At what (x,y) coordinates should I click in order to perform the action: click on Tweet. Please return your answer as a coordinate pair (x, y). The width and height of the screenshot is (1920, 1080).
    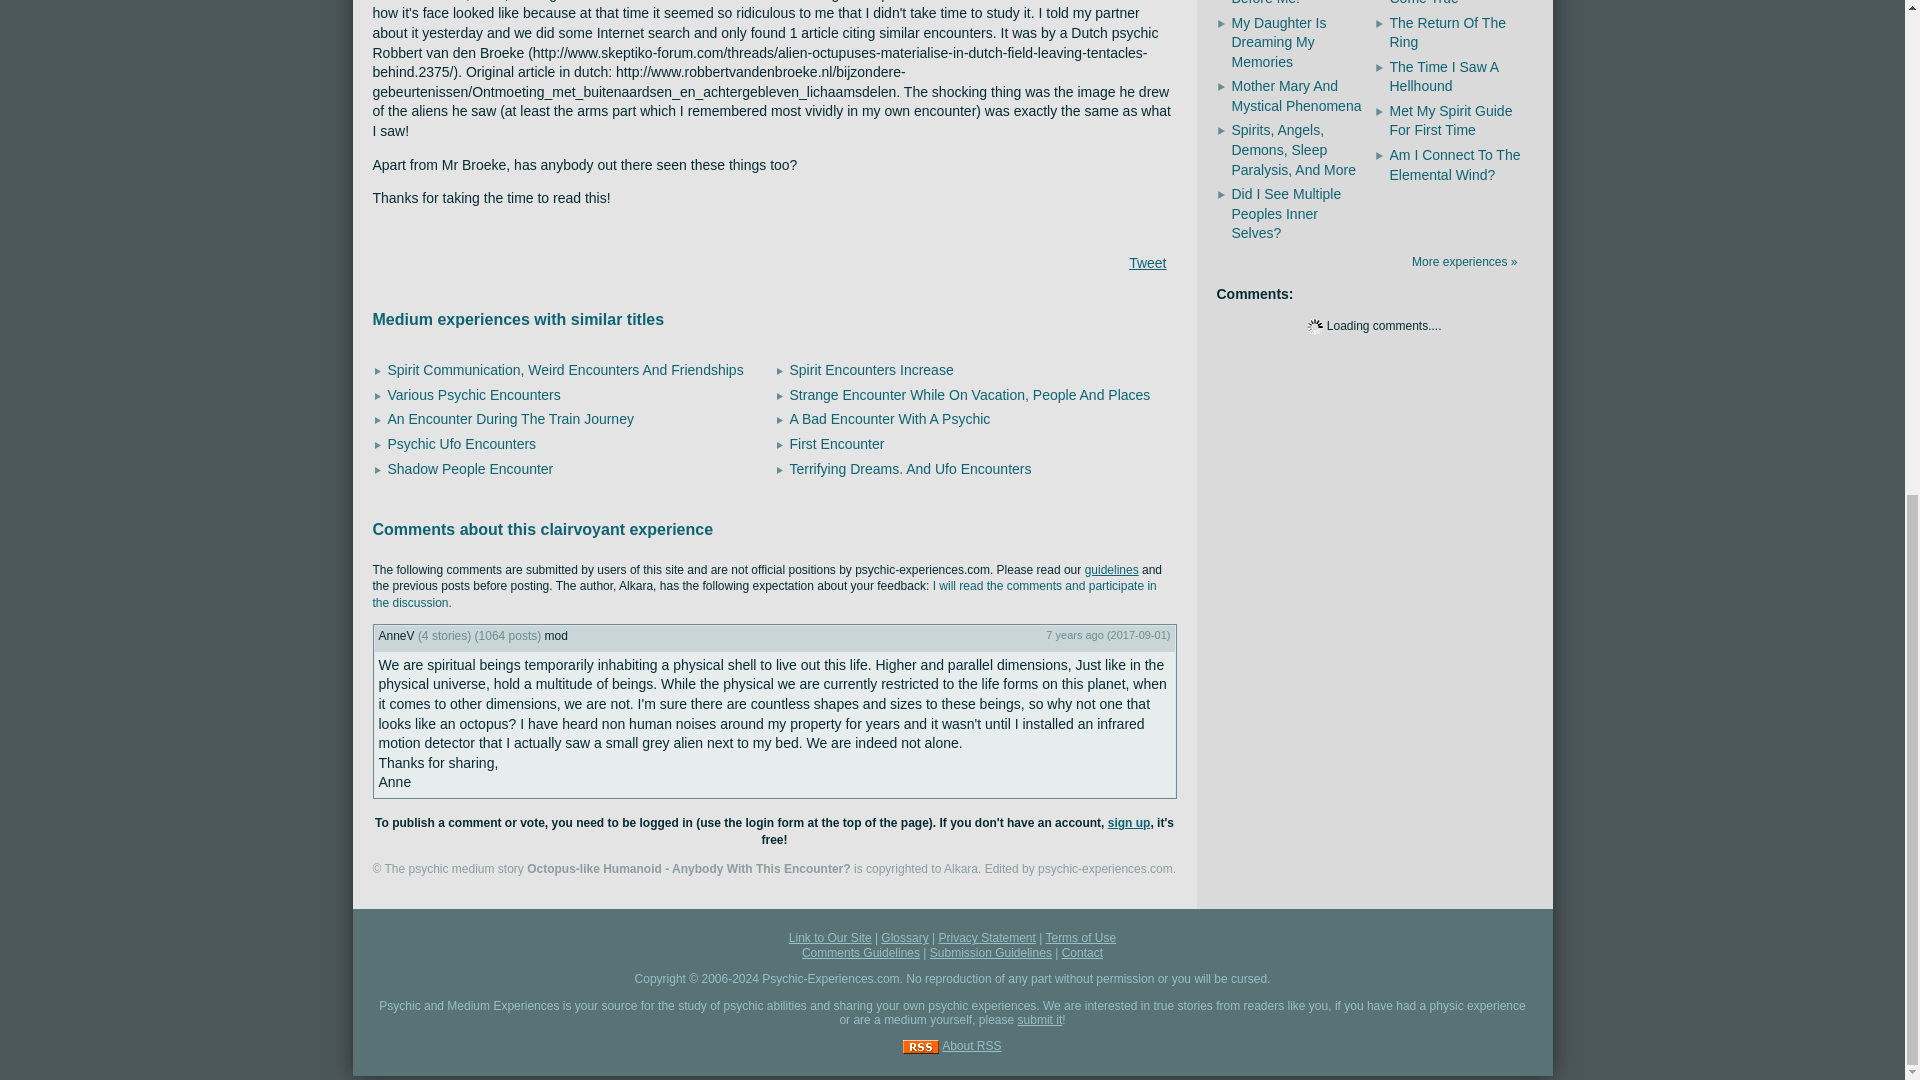
    Looking at the image, I should click on (1146, 262).